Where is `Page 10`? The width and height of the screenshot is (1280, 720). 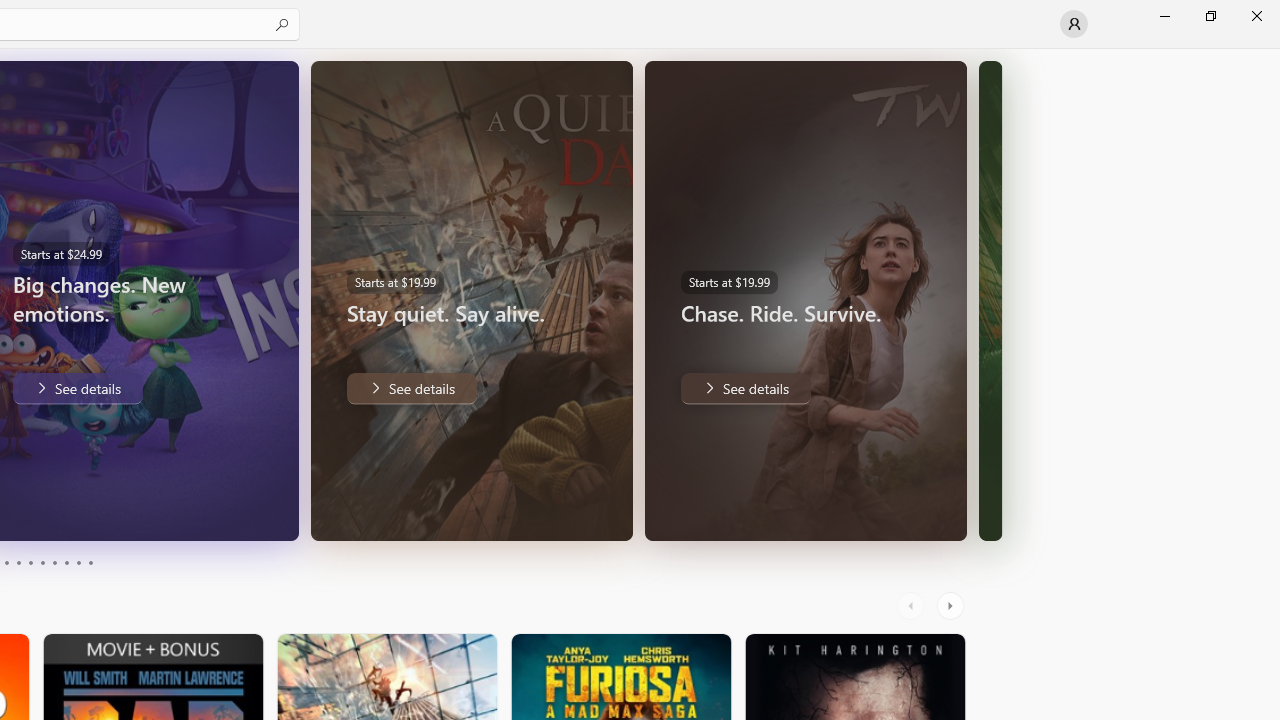 Page 10 is located at coordinates (90, 562).